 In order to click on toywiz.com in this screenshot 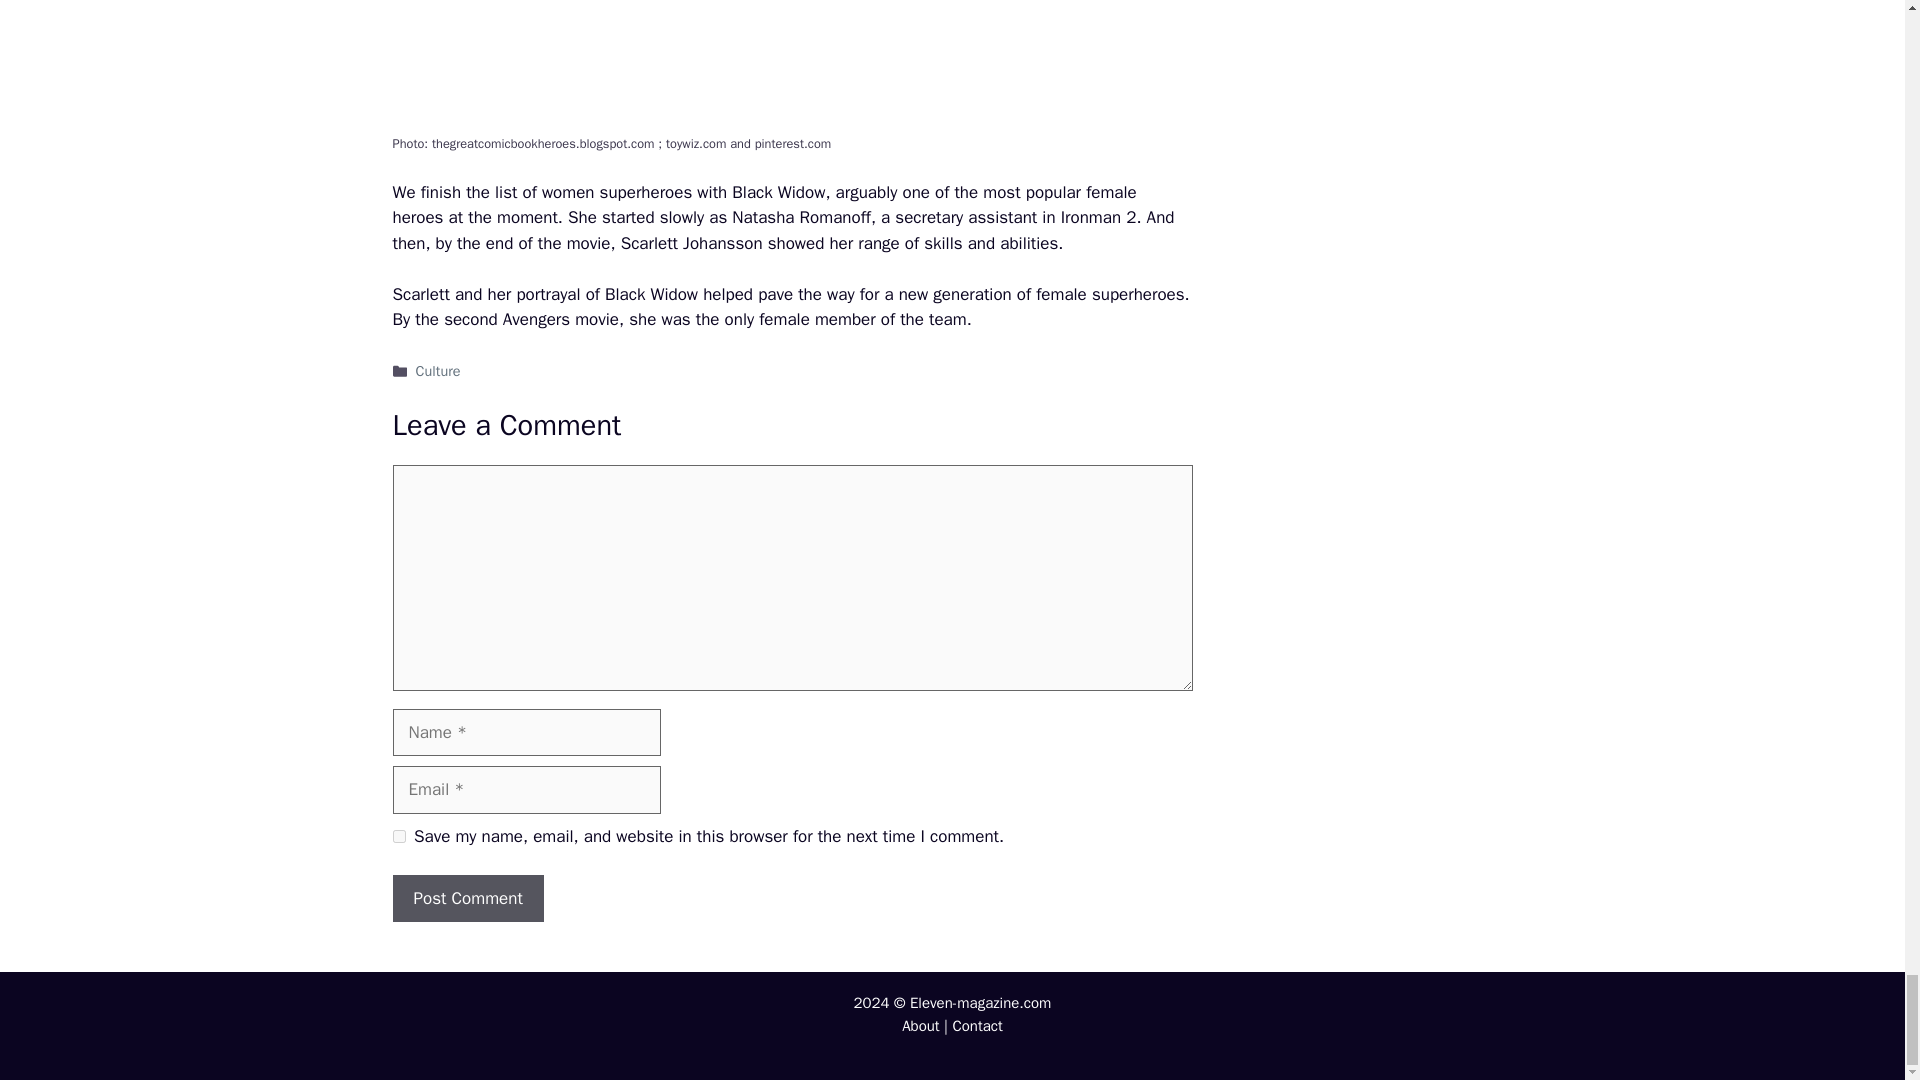, I will do `click(698, 144)`.